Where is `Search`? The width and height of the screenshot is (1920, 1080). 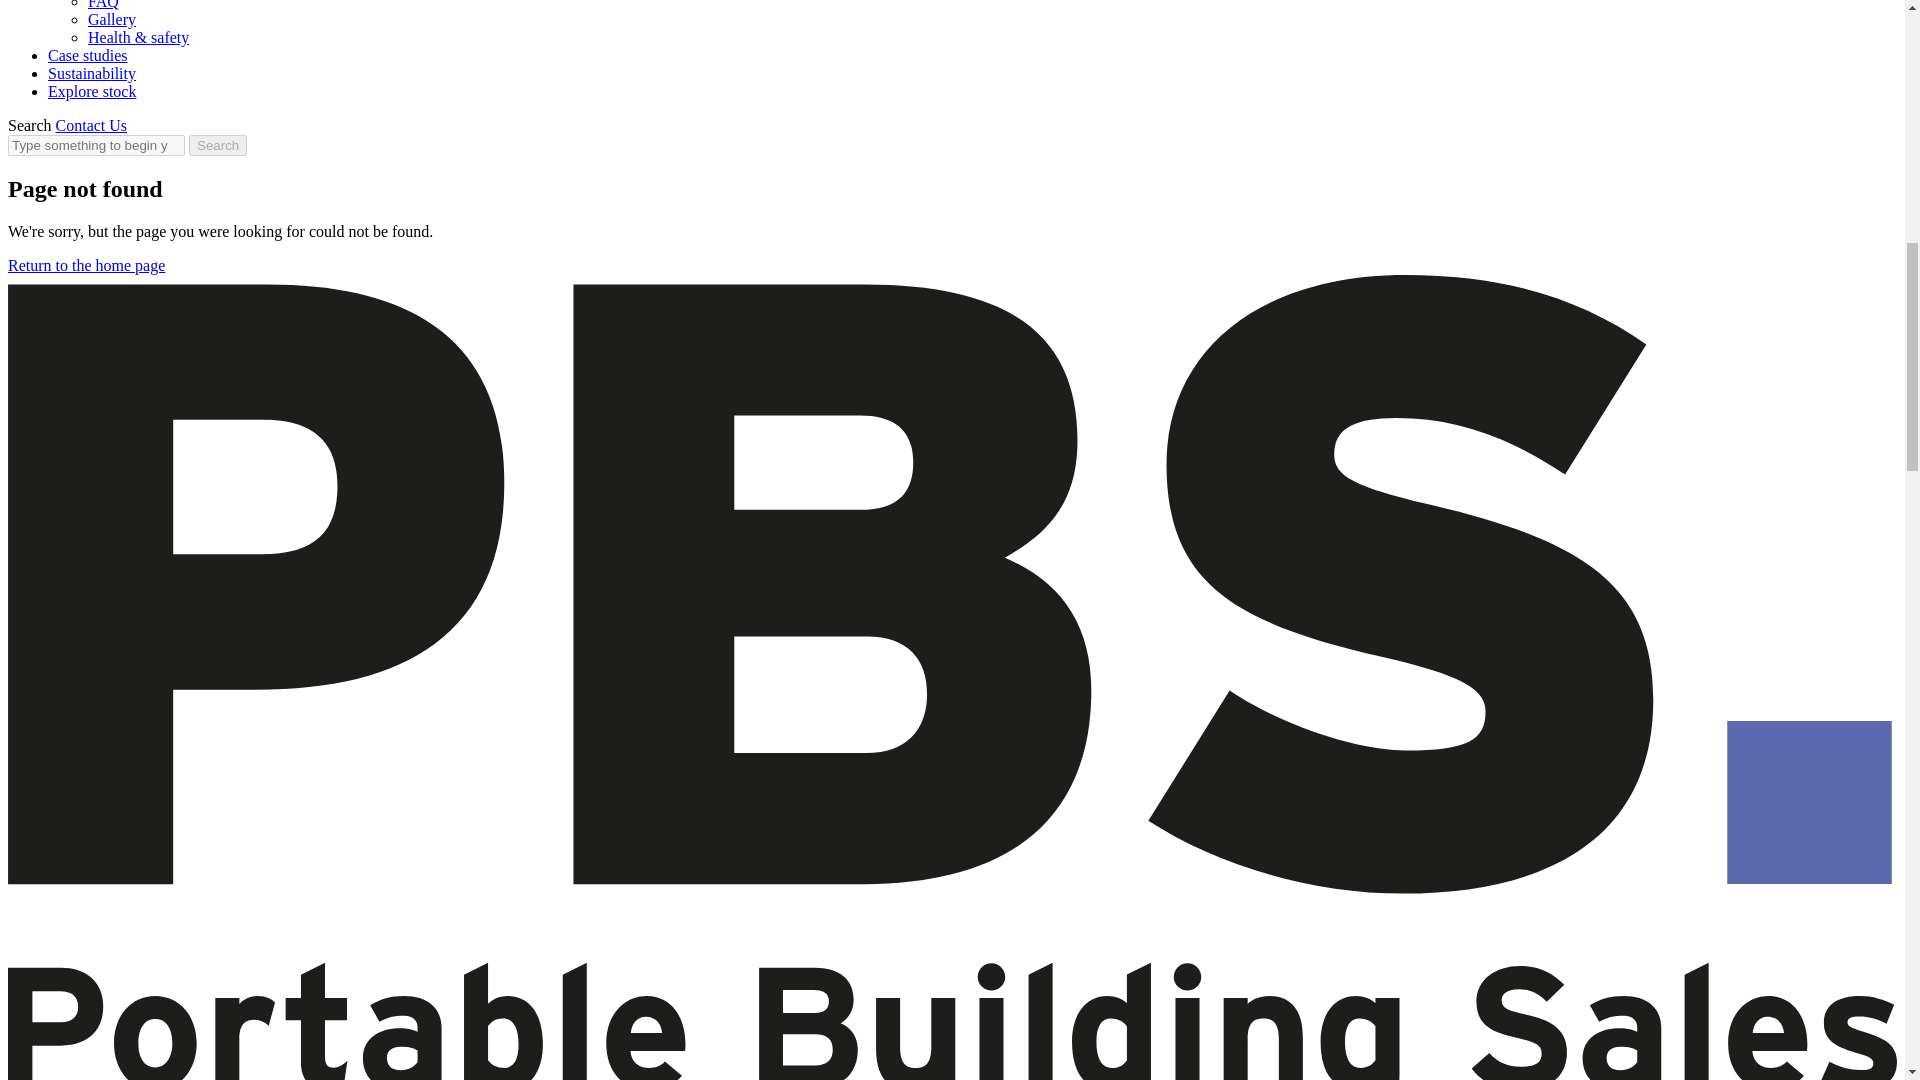
Search is located at coordinates (29, 124).